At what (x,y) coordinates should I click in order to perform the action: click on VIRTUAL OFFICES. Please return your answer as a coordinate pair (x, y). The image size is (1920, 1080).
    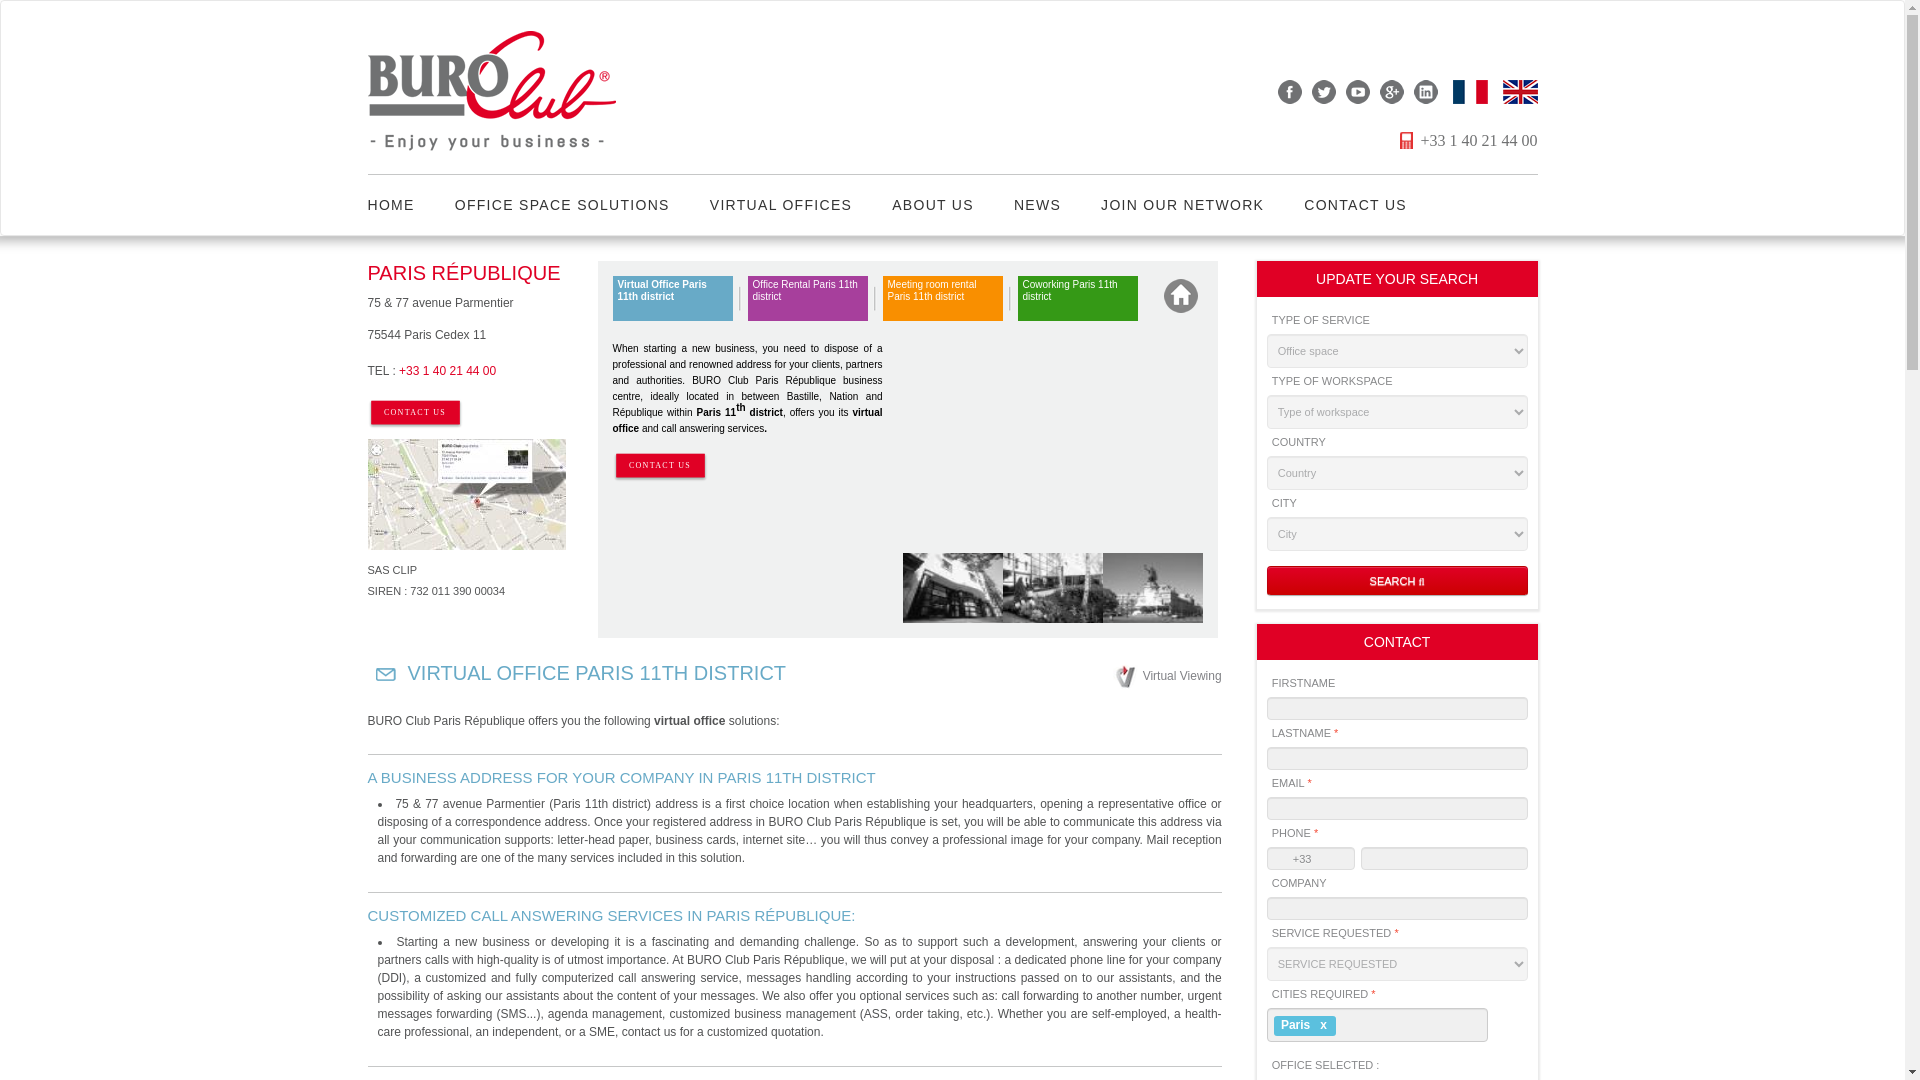
    Looking at the image, I should click on (781, 204).